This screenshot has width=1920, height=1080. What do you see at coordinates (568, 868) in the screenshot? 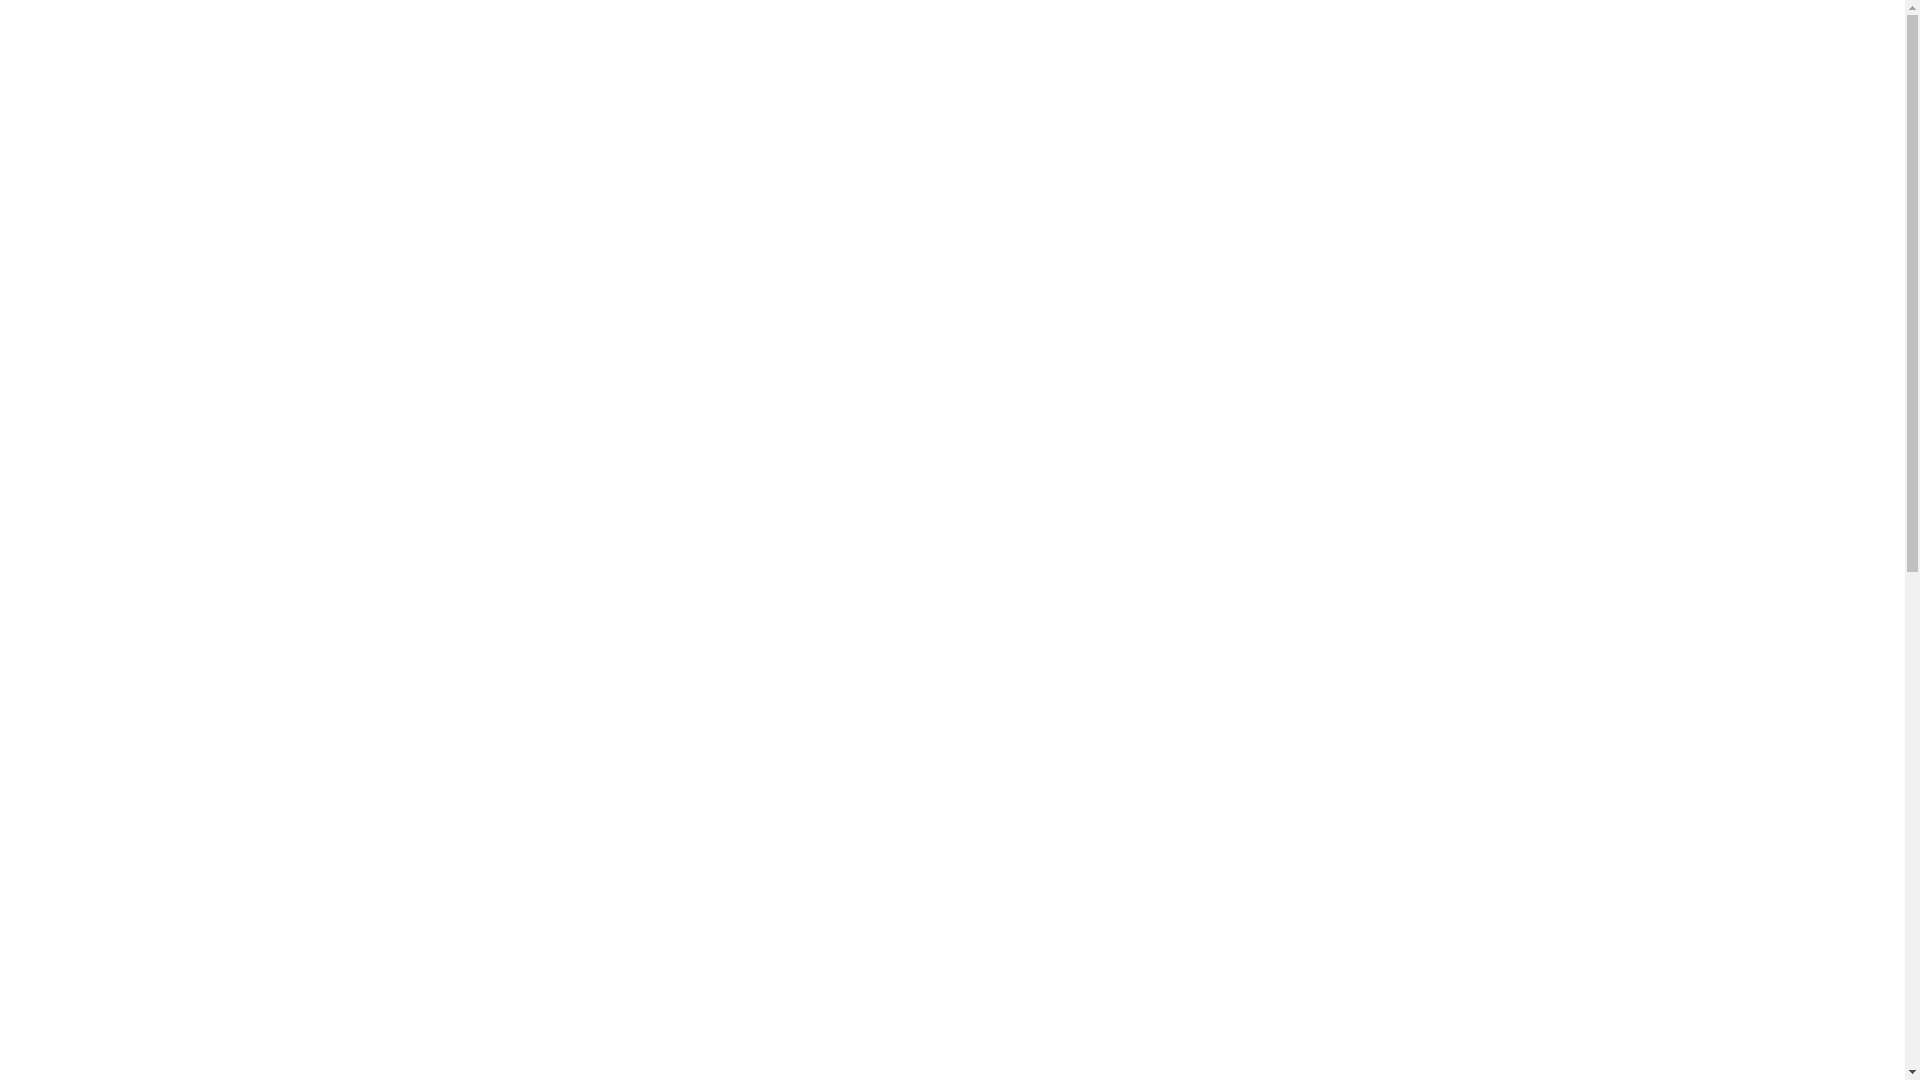
I see `PLASTERING SERVICES` at bounding box center [568, 868].